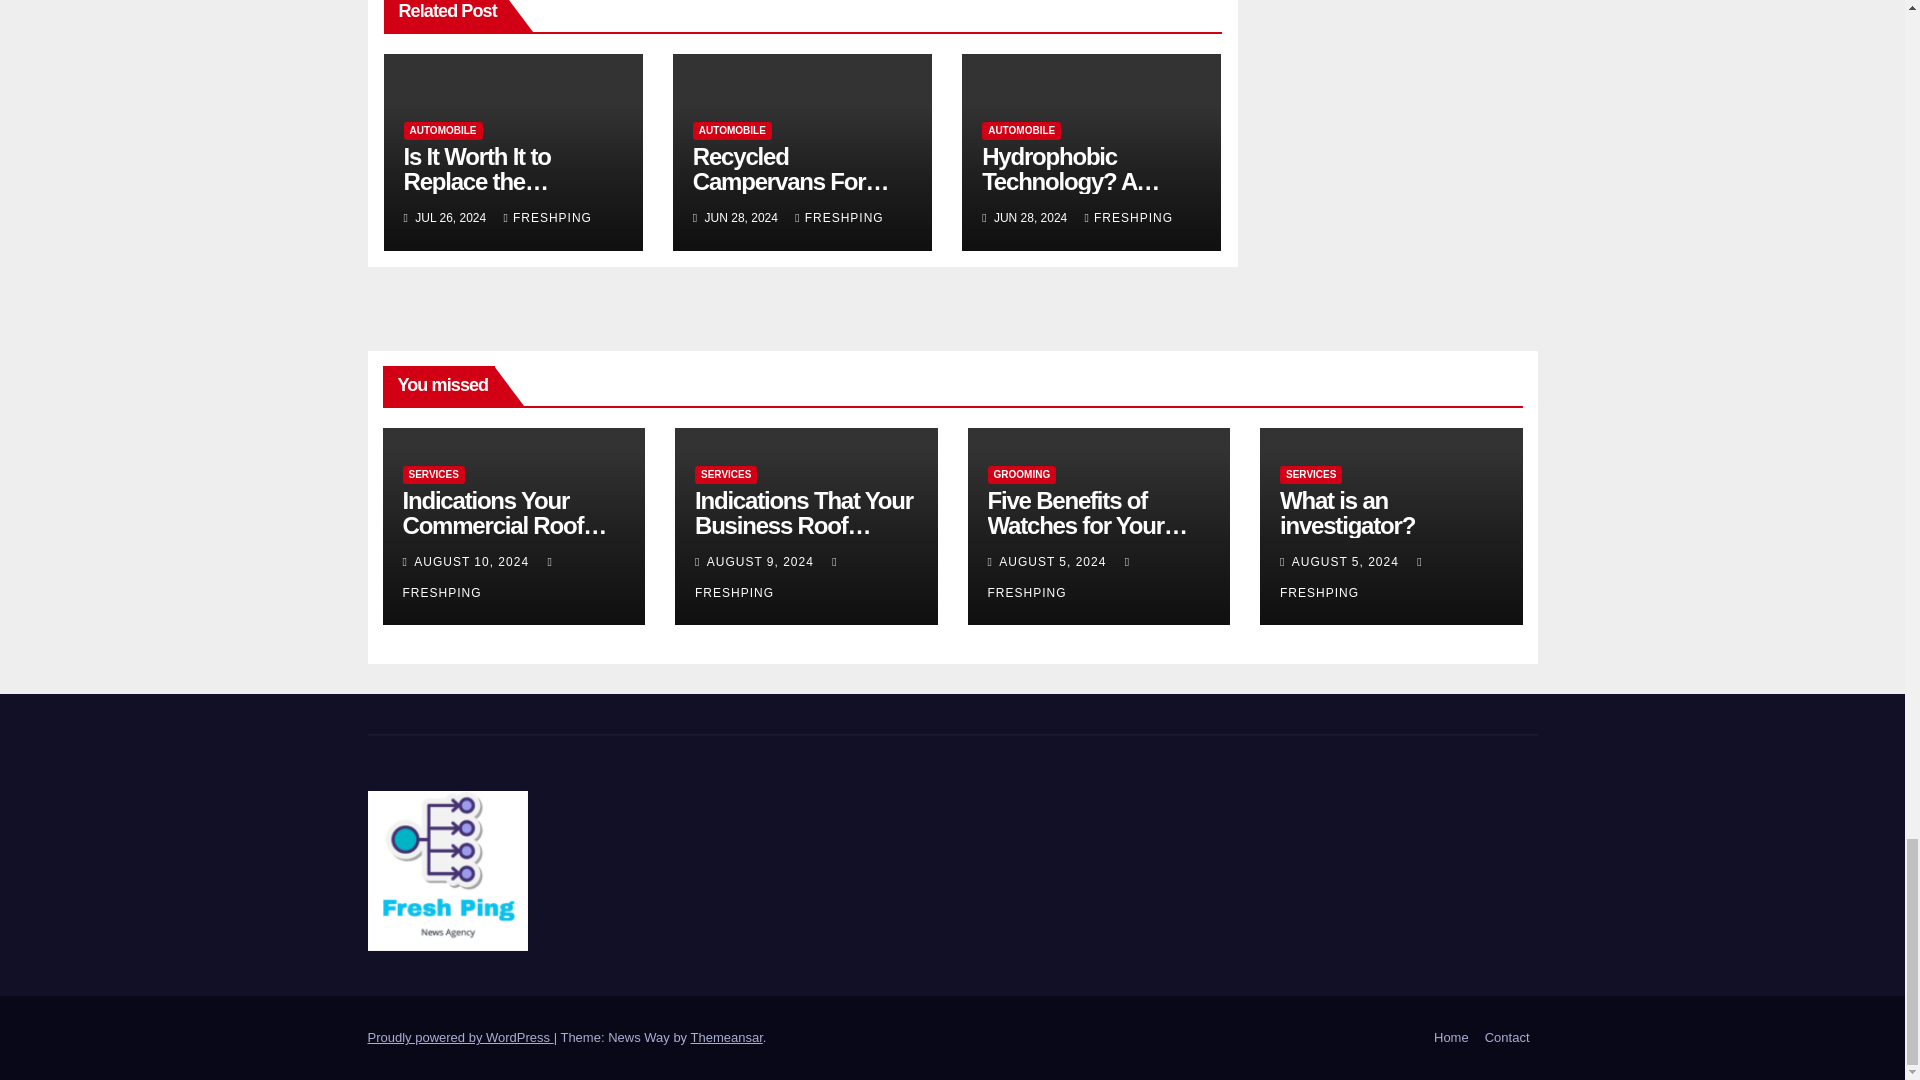 Image resolution: width=1920 pixels, height=1080 pixels. Describe the element at coordinates (1088, 525) in the screenshot. I see `Permalink to: Five Benefits of Watches for Your Child` at that location.